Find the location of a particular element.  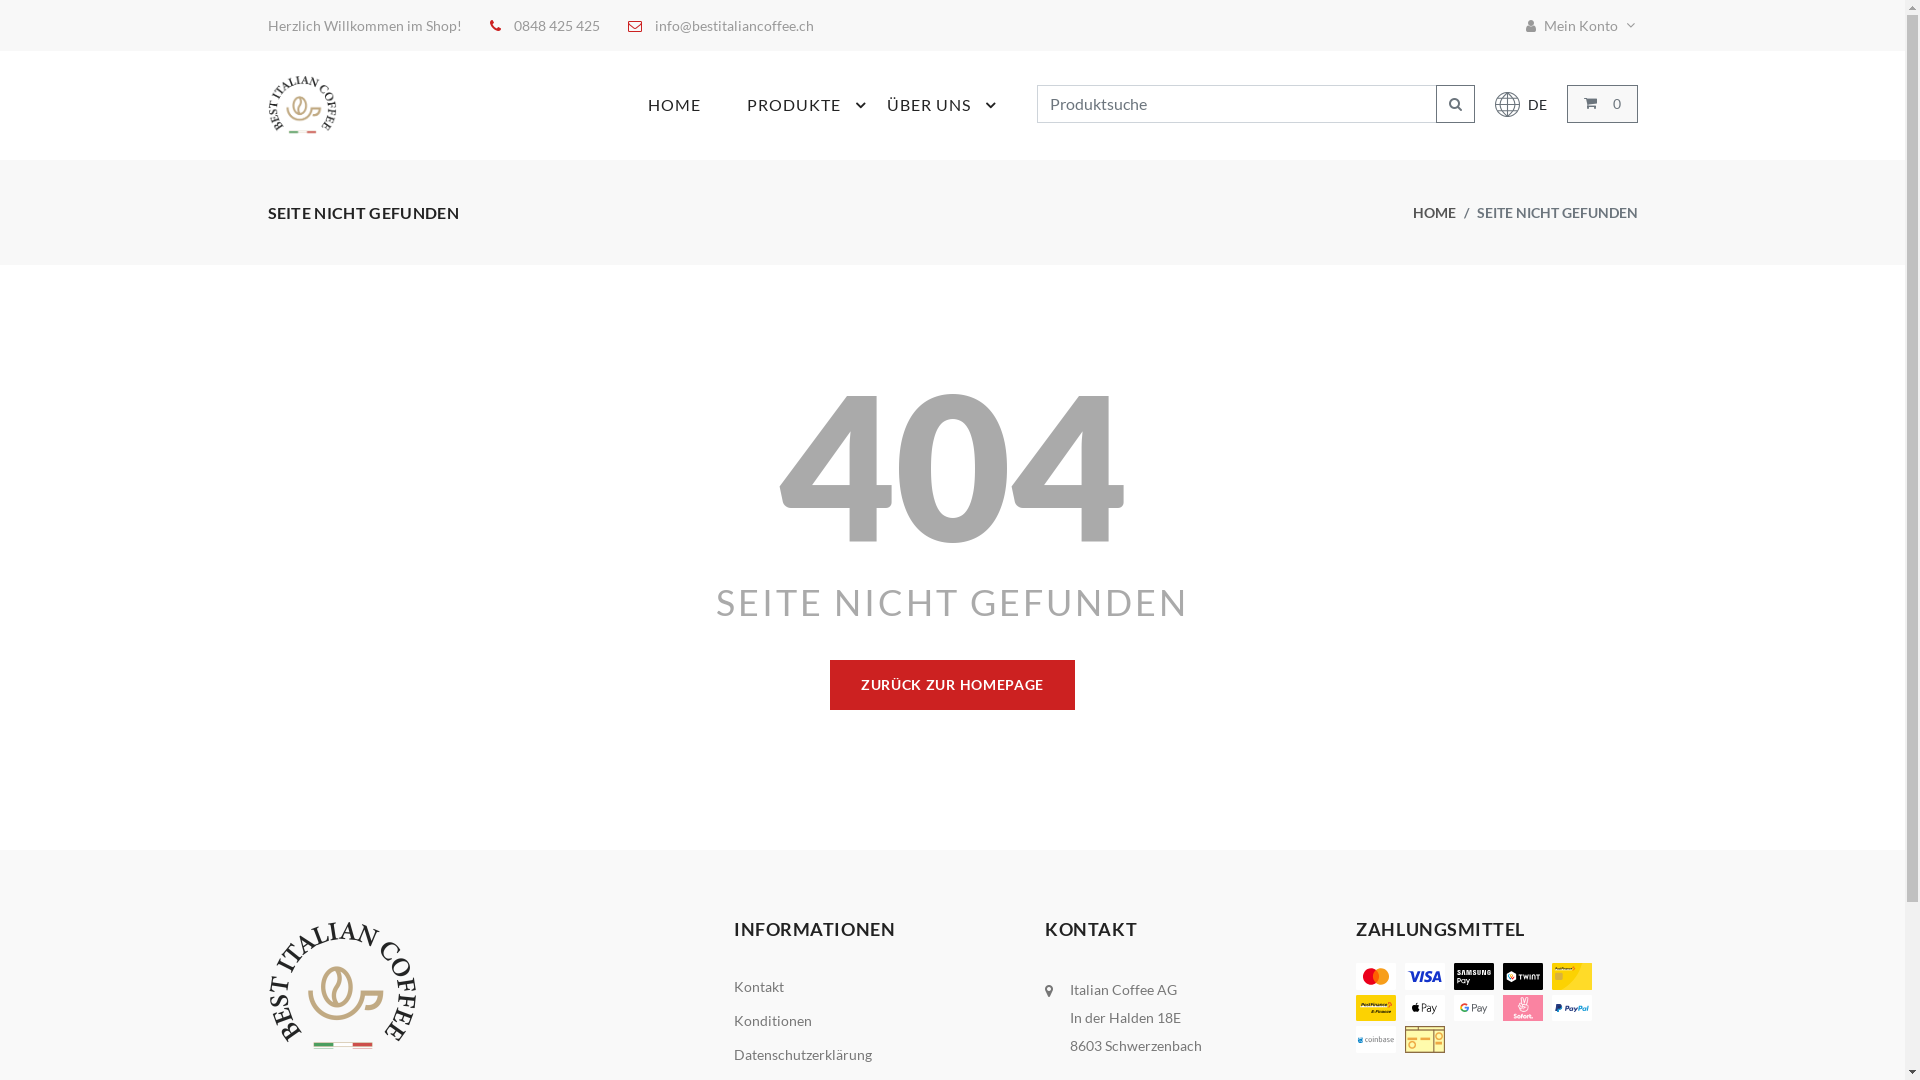

Visa is located at coordinates (1425, 976).